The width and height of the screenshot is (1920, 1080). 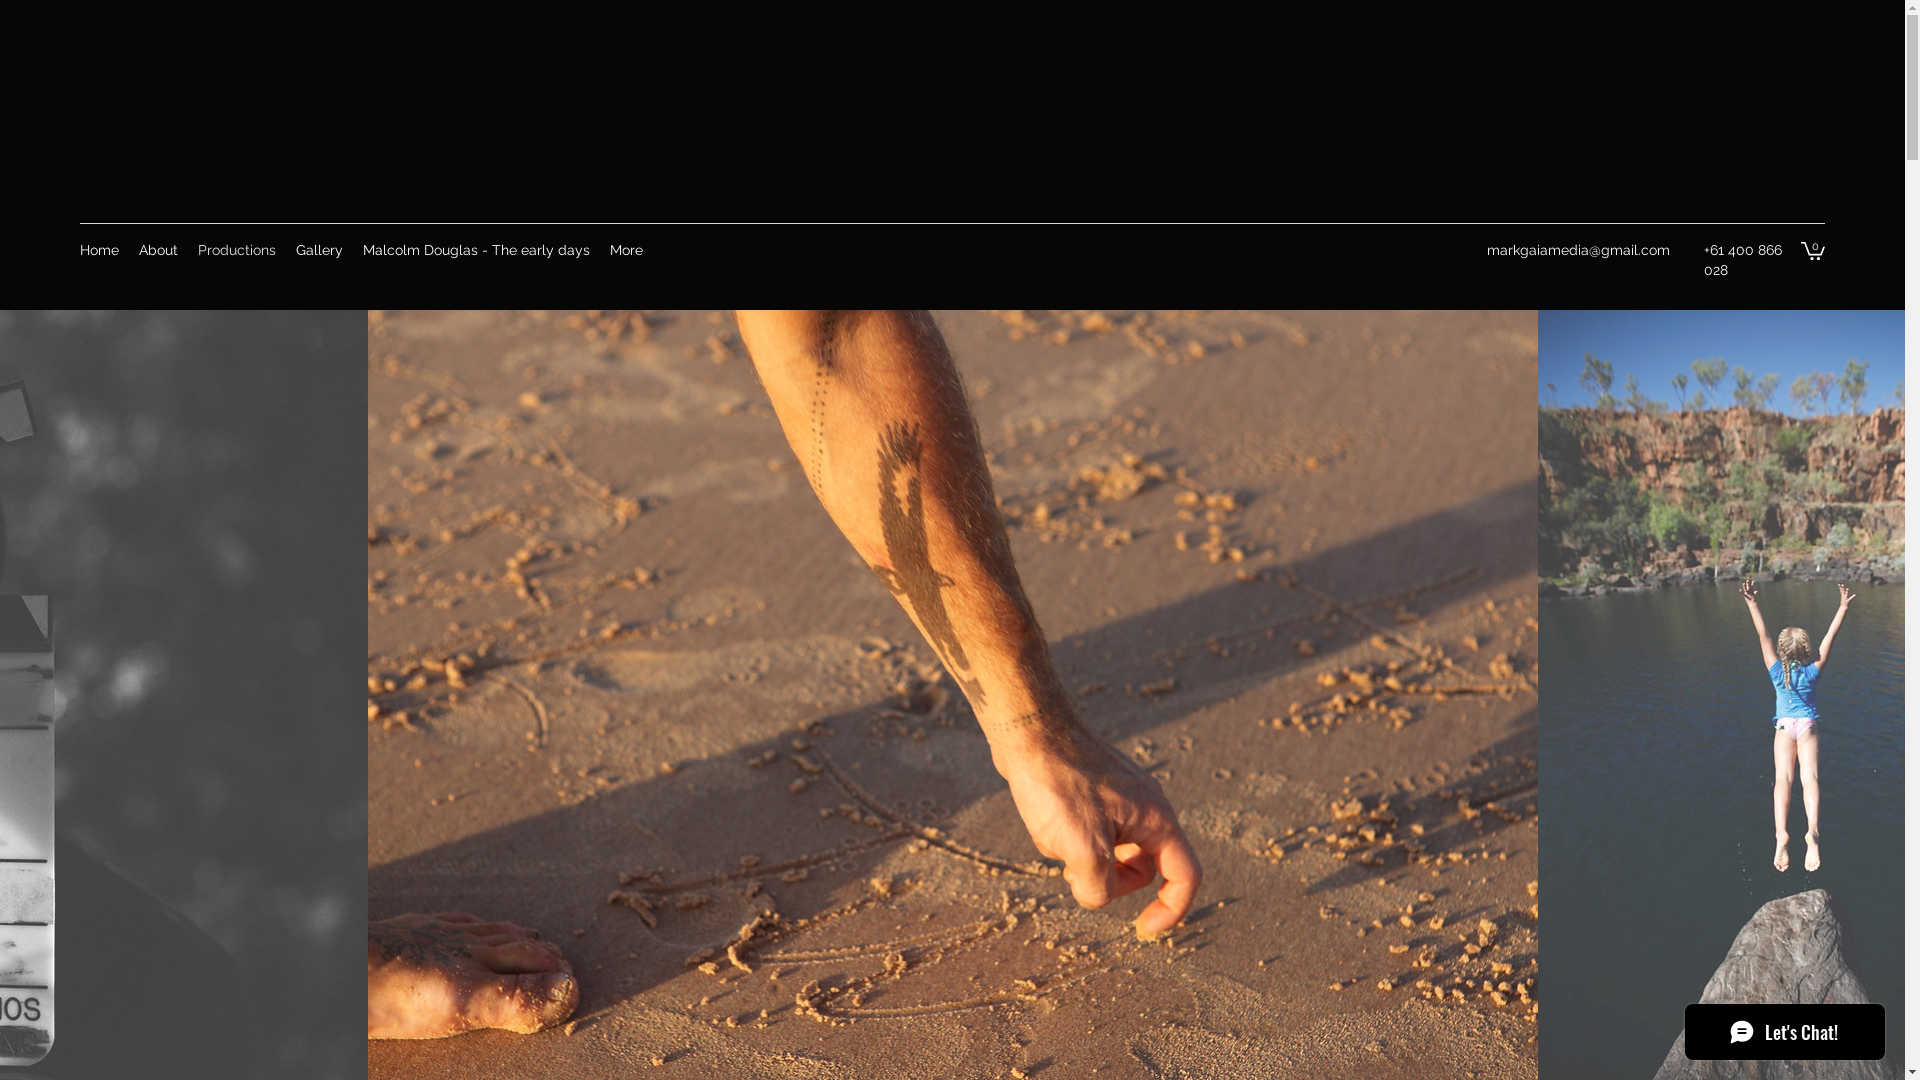 I want to click on Gallery, so click(x=320, y=250).